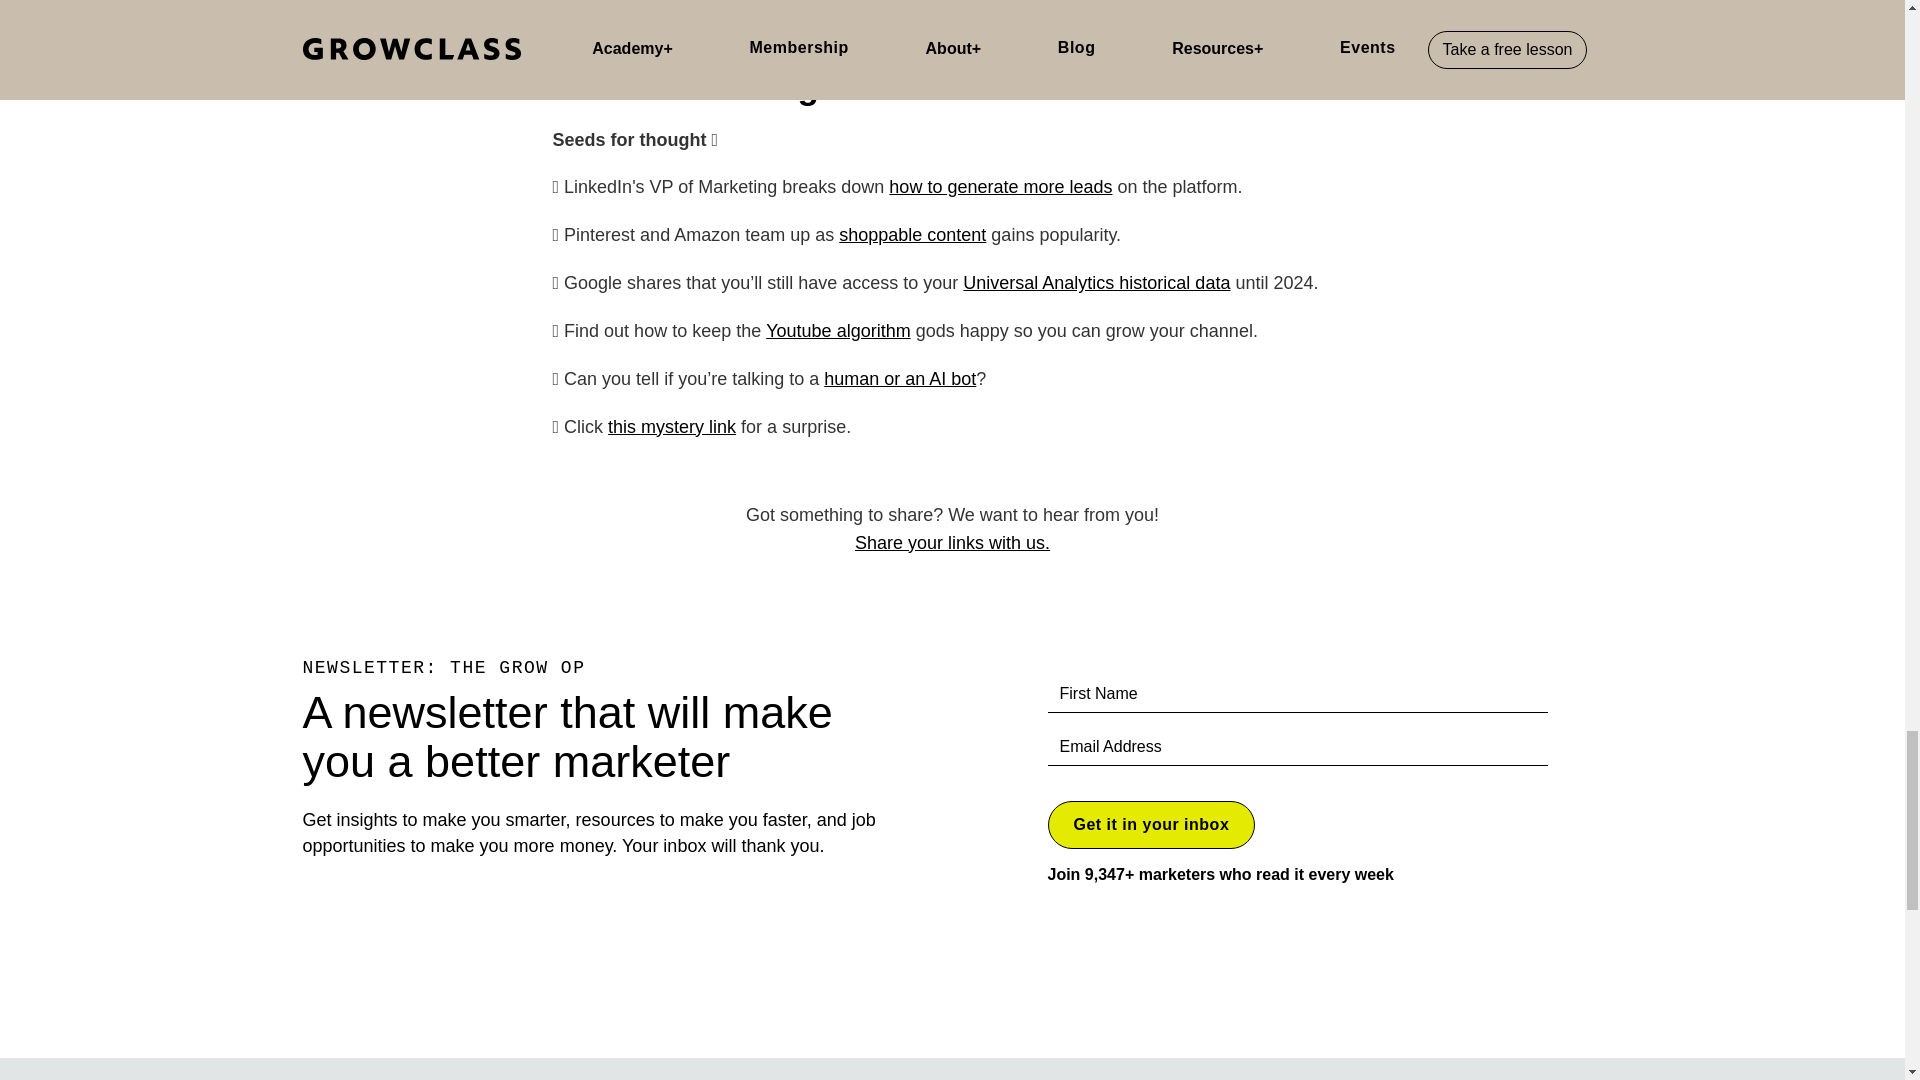 The image size is (1920, 1080). I want to click on this mystery link, so click(672, 426).